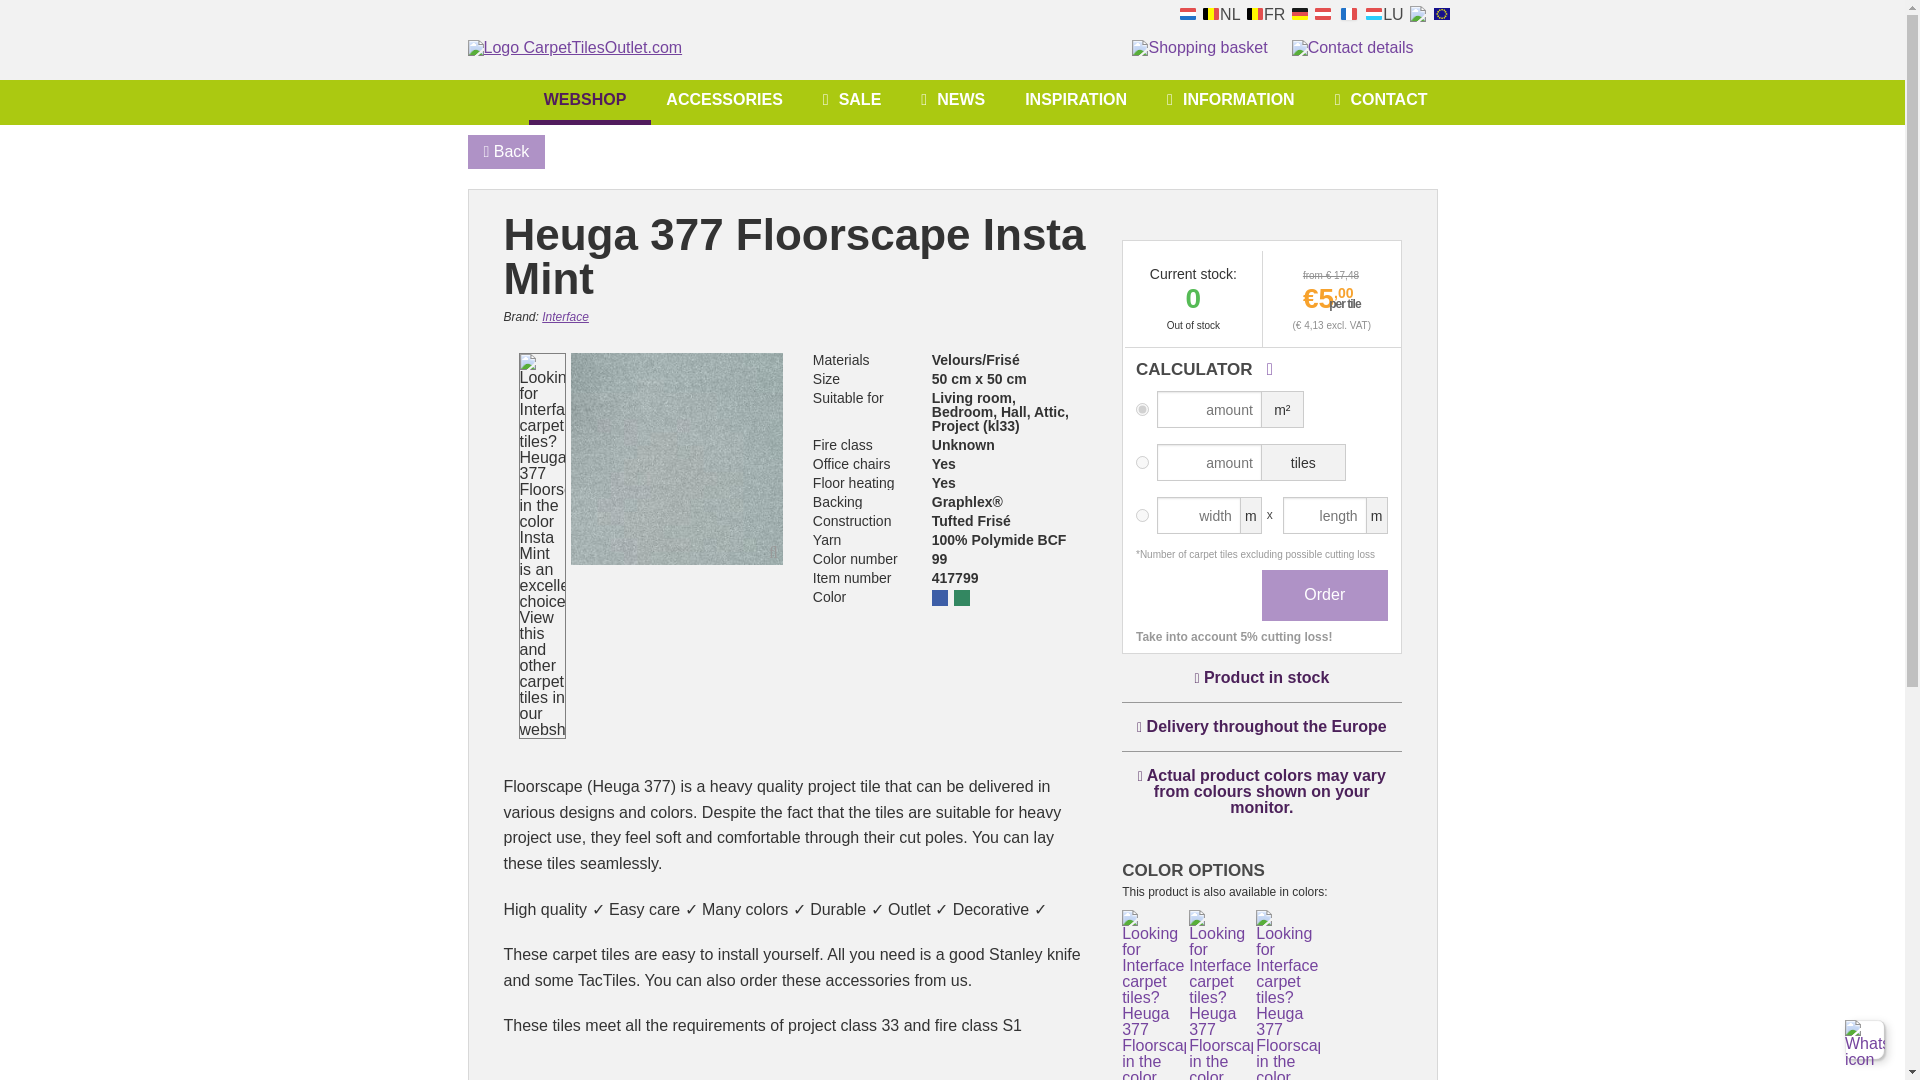 This screenshot has height=1080, width=1920. I want to click on NL, so click(1220, 12).